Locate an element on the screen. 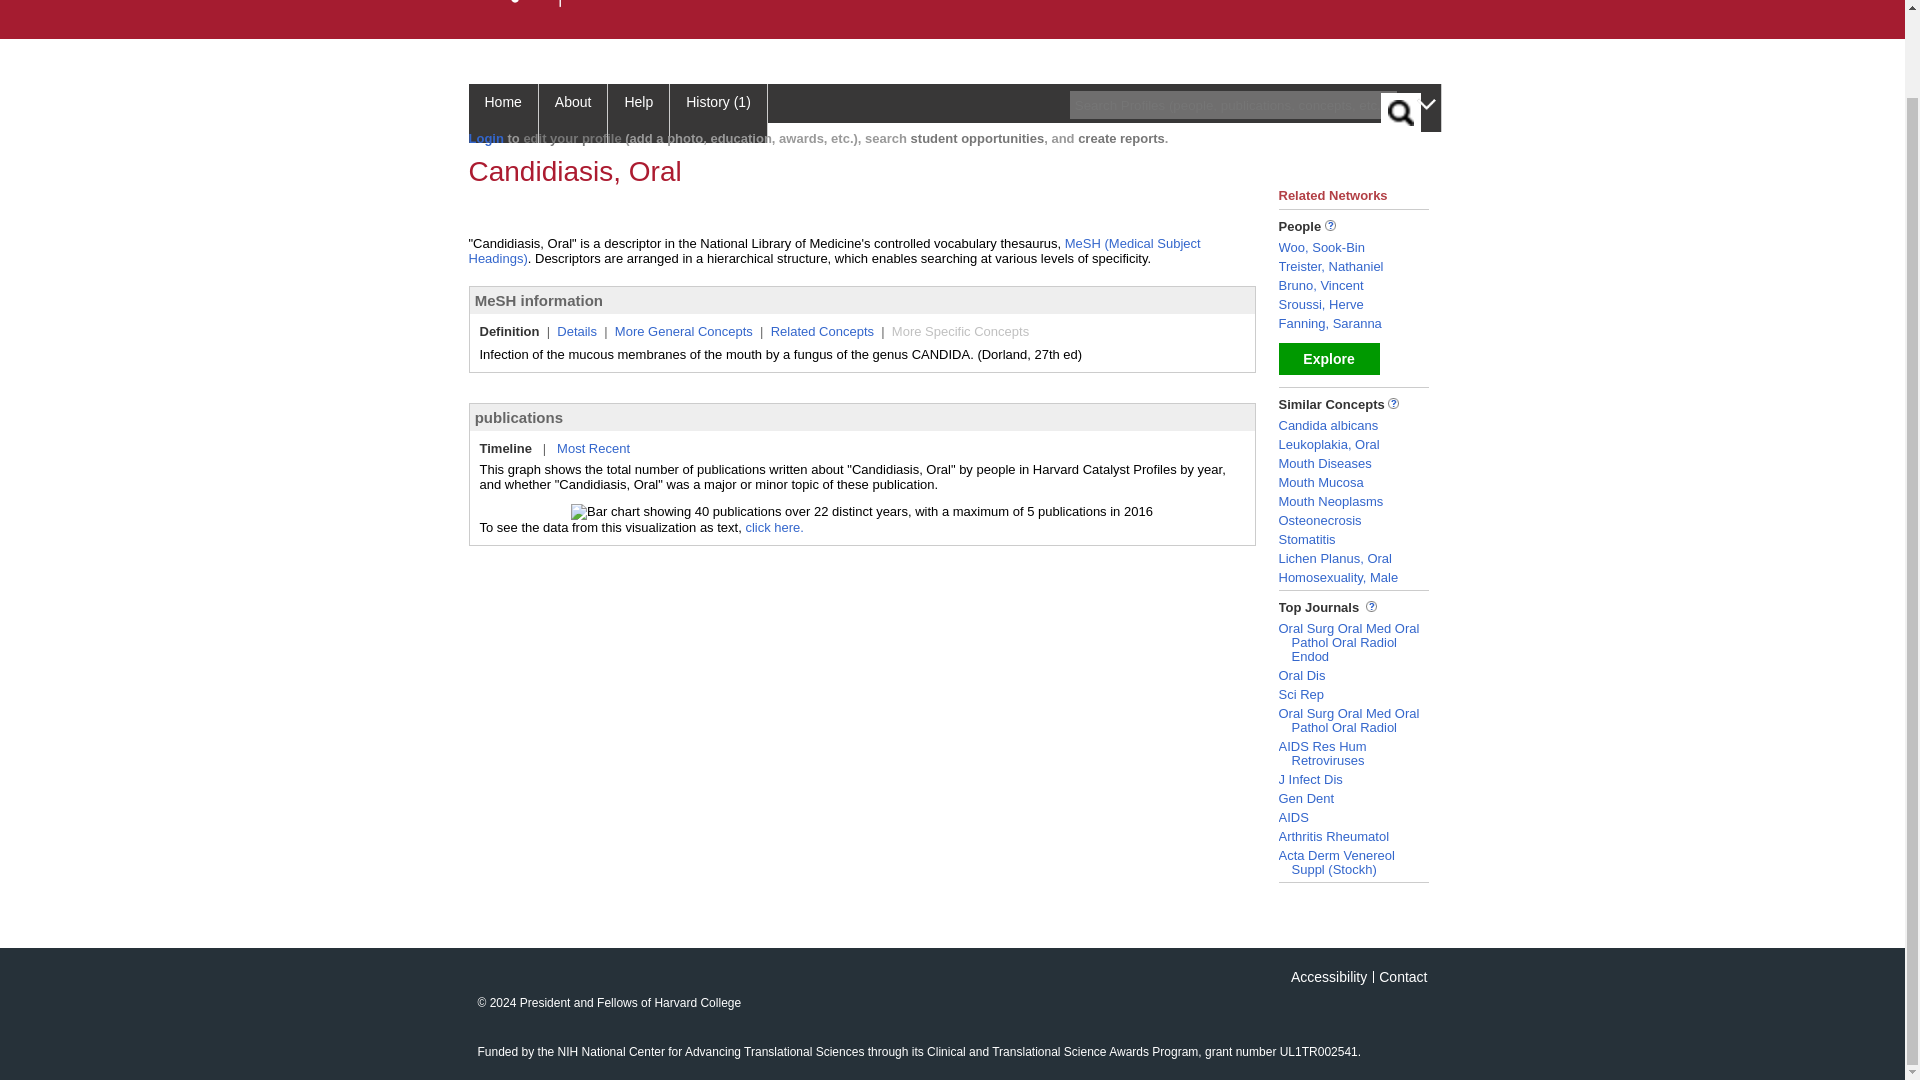 The height and width of the screenshot is (1080, 1920). More Specific Concepts is located at coordinates (960, 332).